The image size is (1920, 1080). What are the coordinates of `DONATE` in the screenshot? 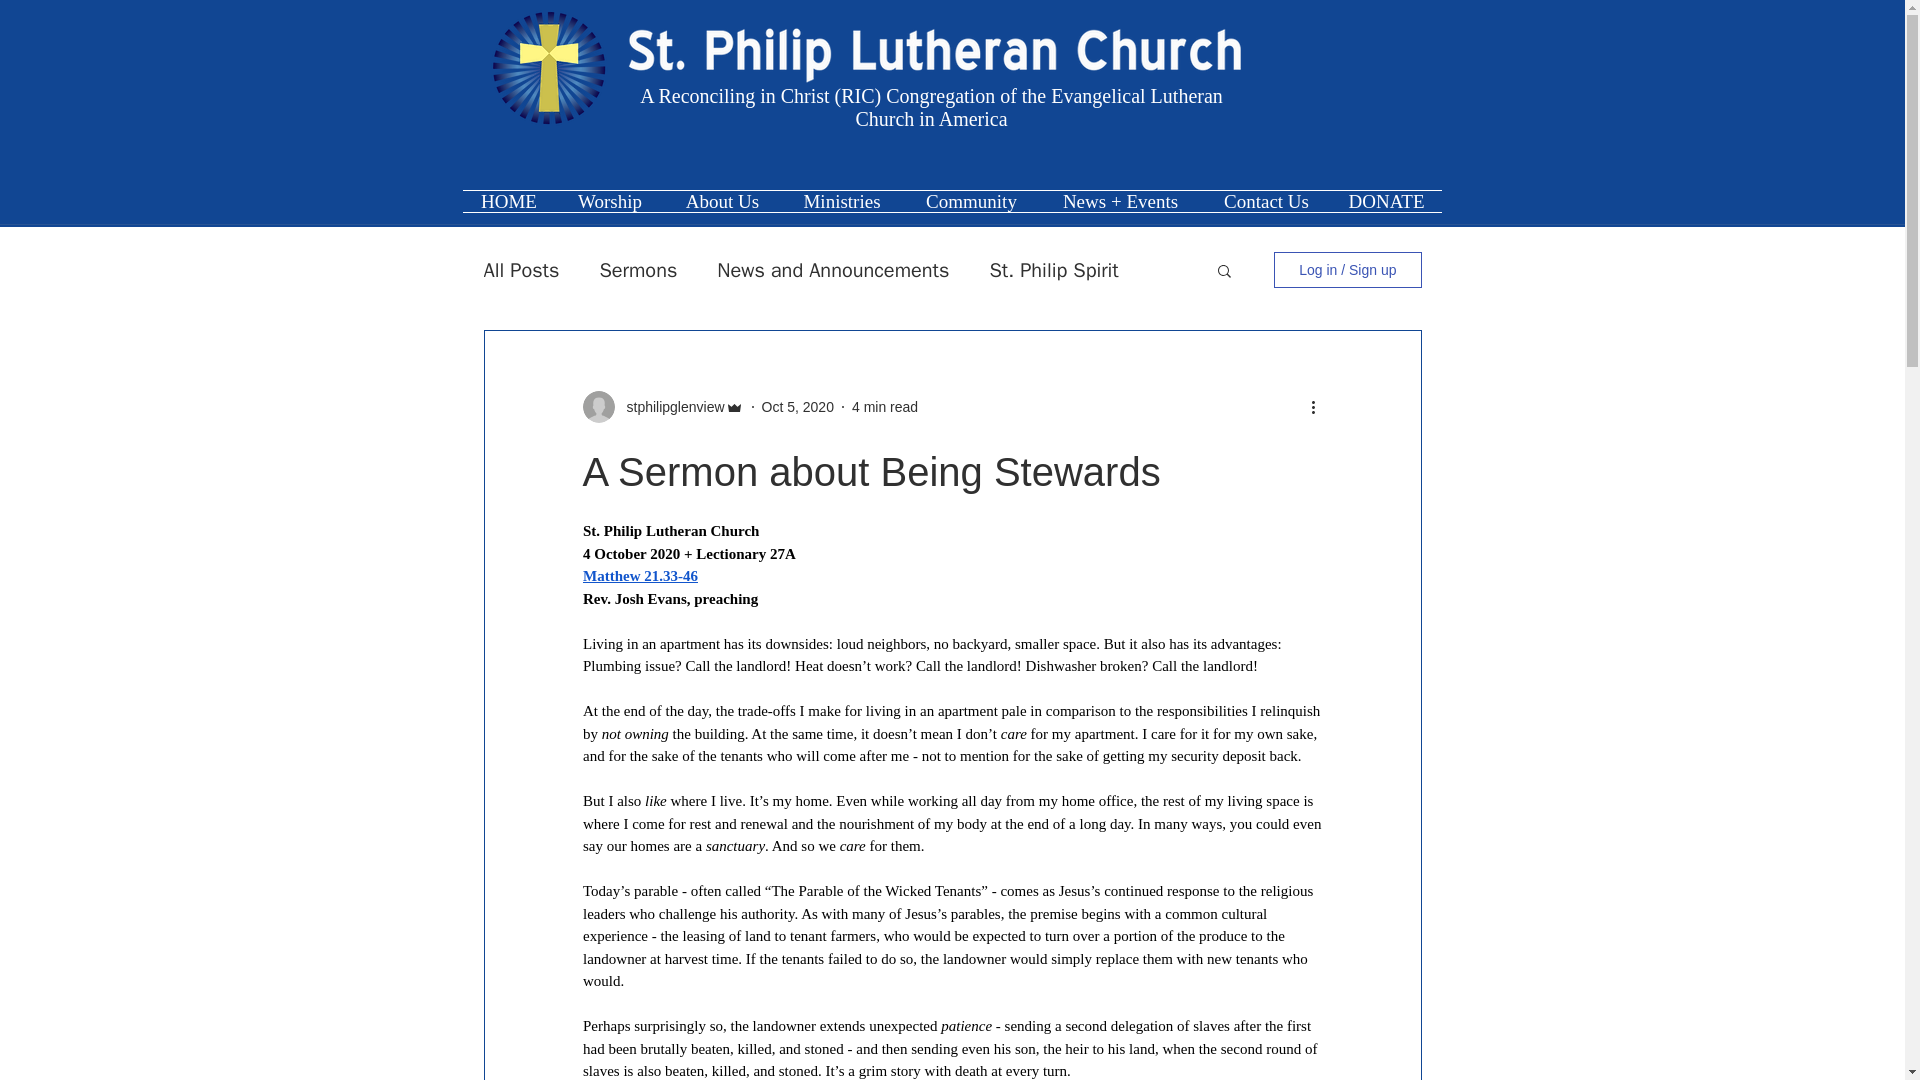 It's located at (1386, 201).